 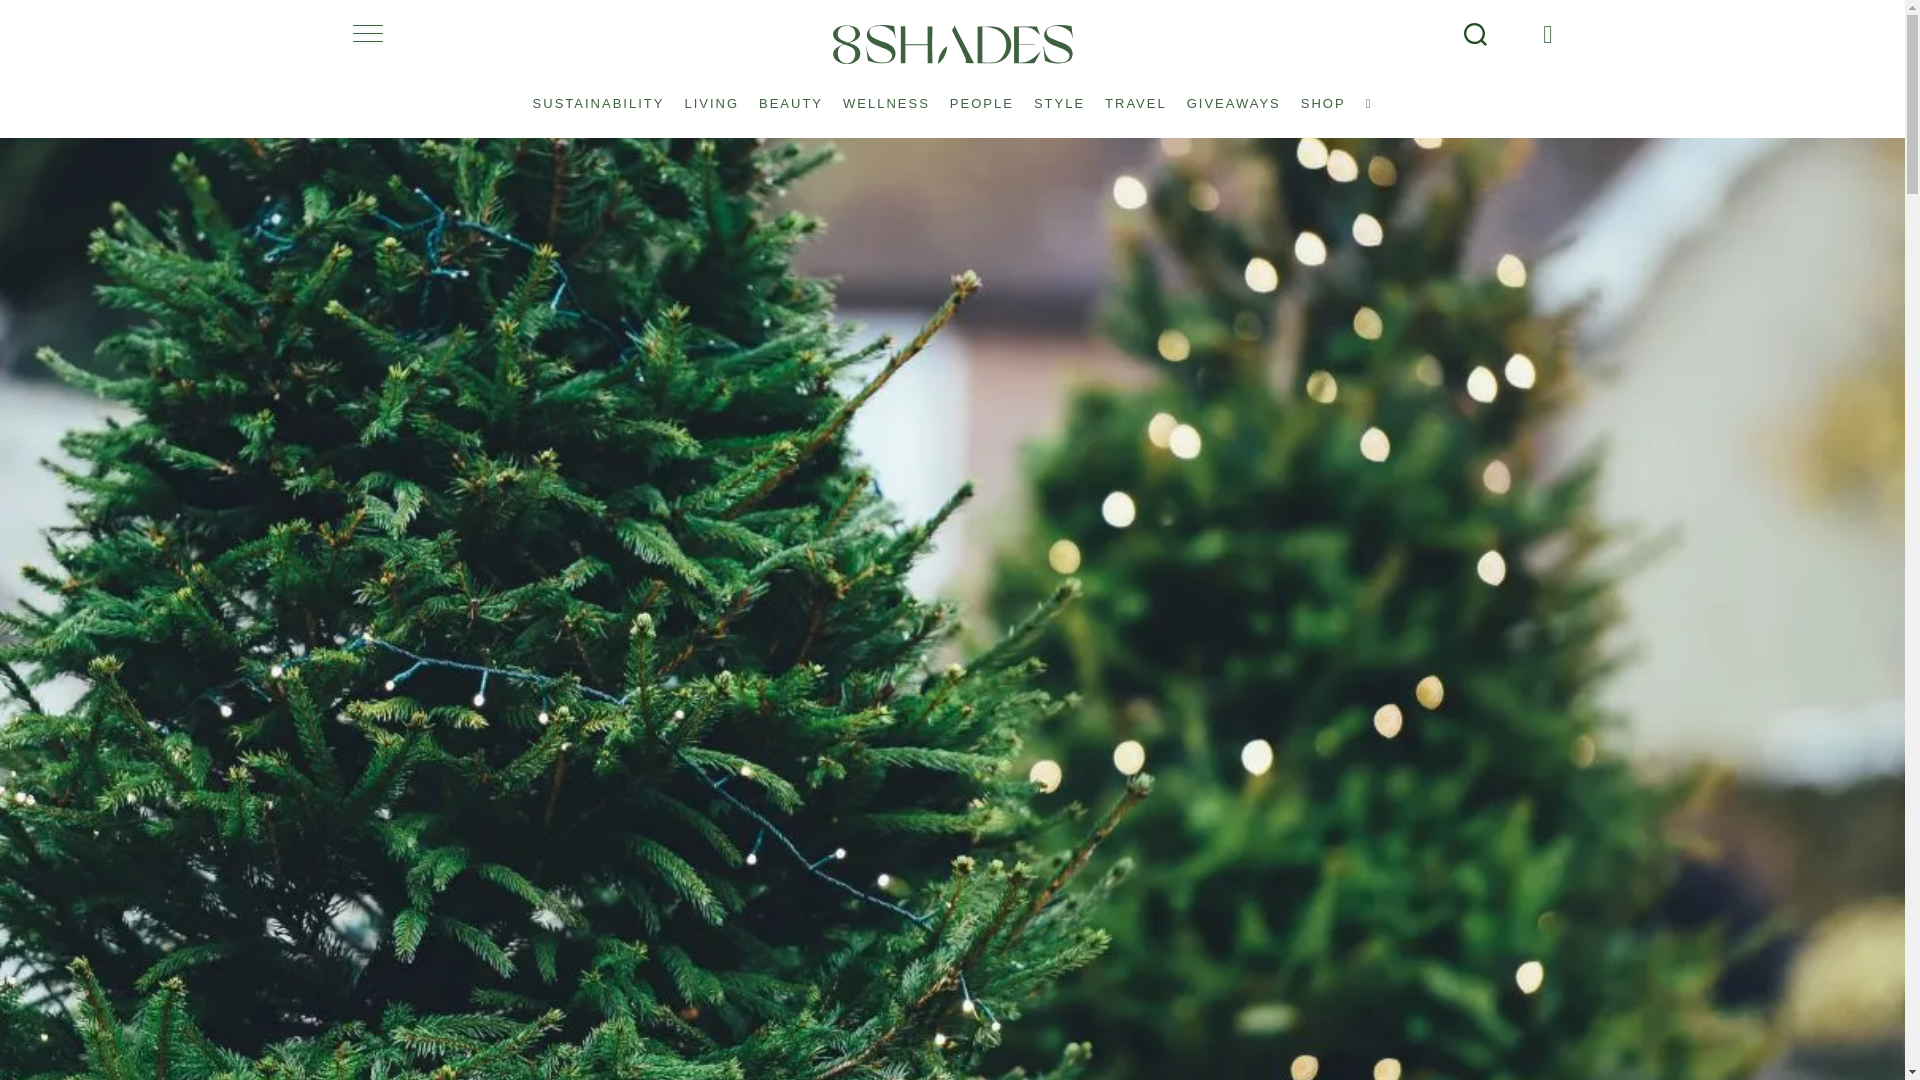 I want to click on SHOP, so click(x=1322, y=94).